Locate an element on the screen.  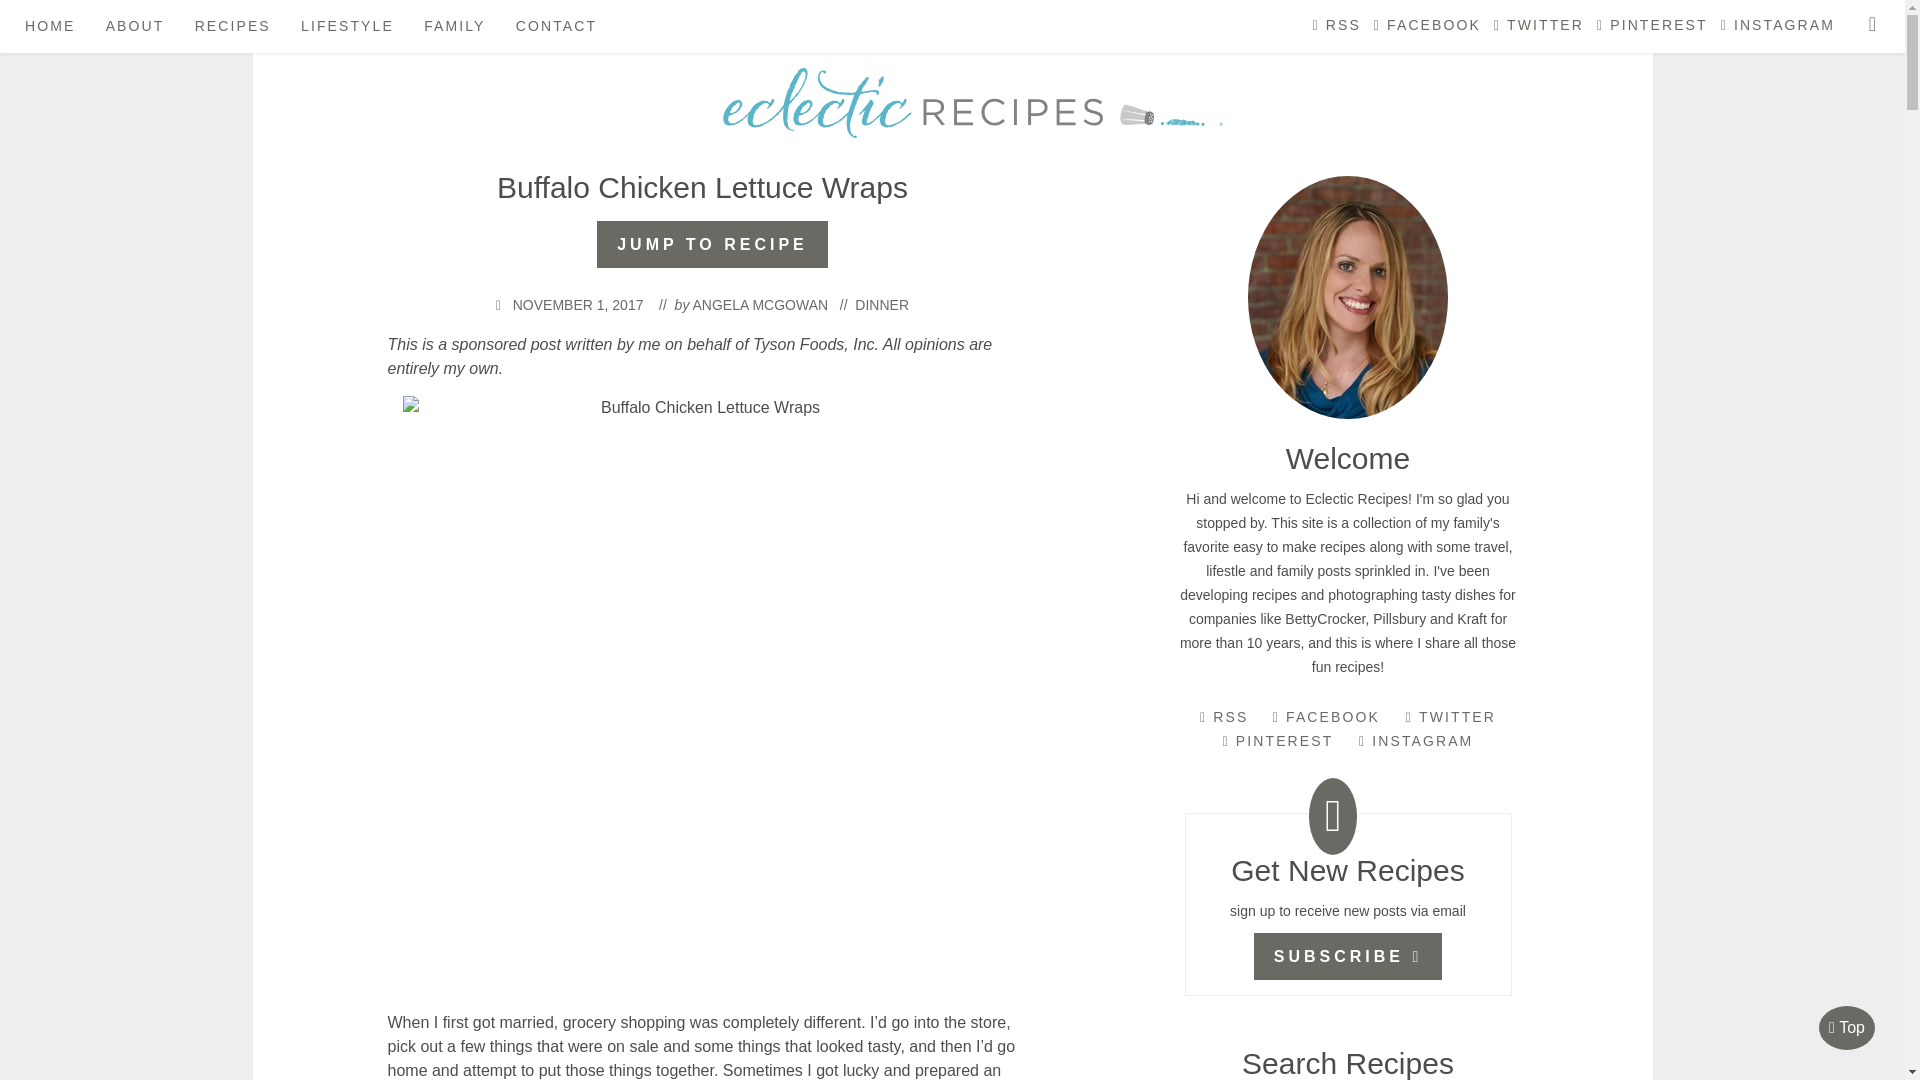
Follow on Twitter is located at coordinates (1536, 32).